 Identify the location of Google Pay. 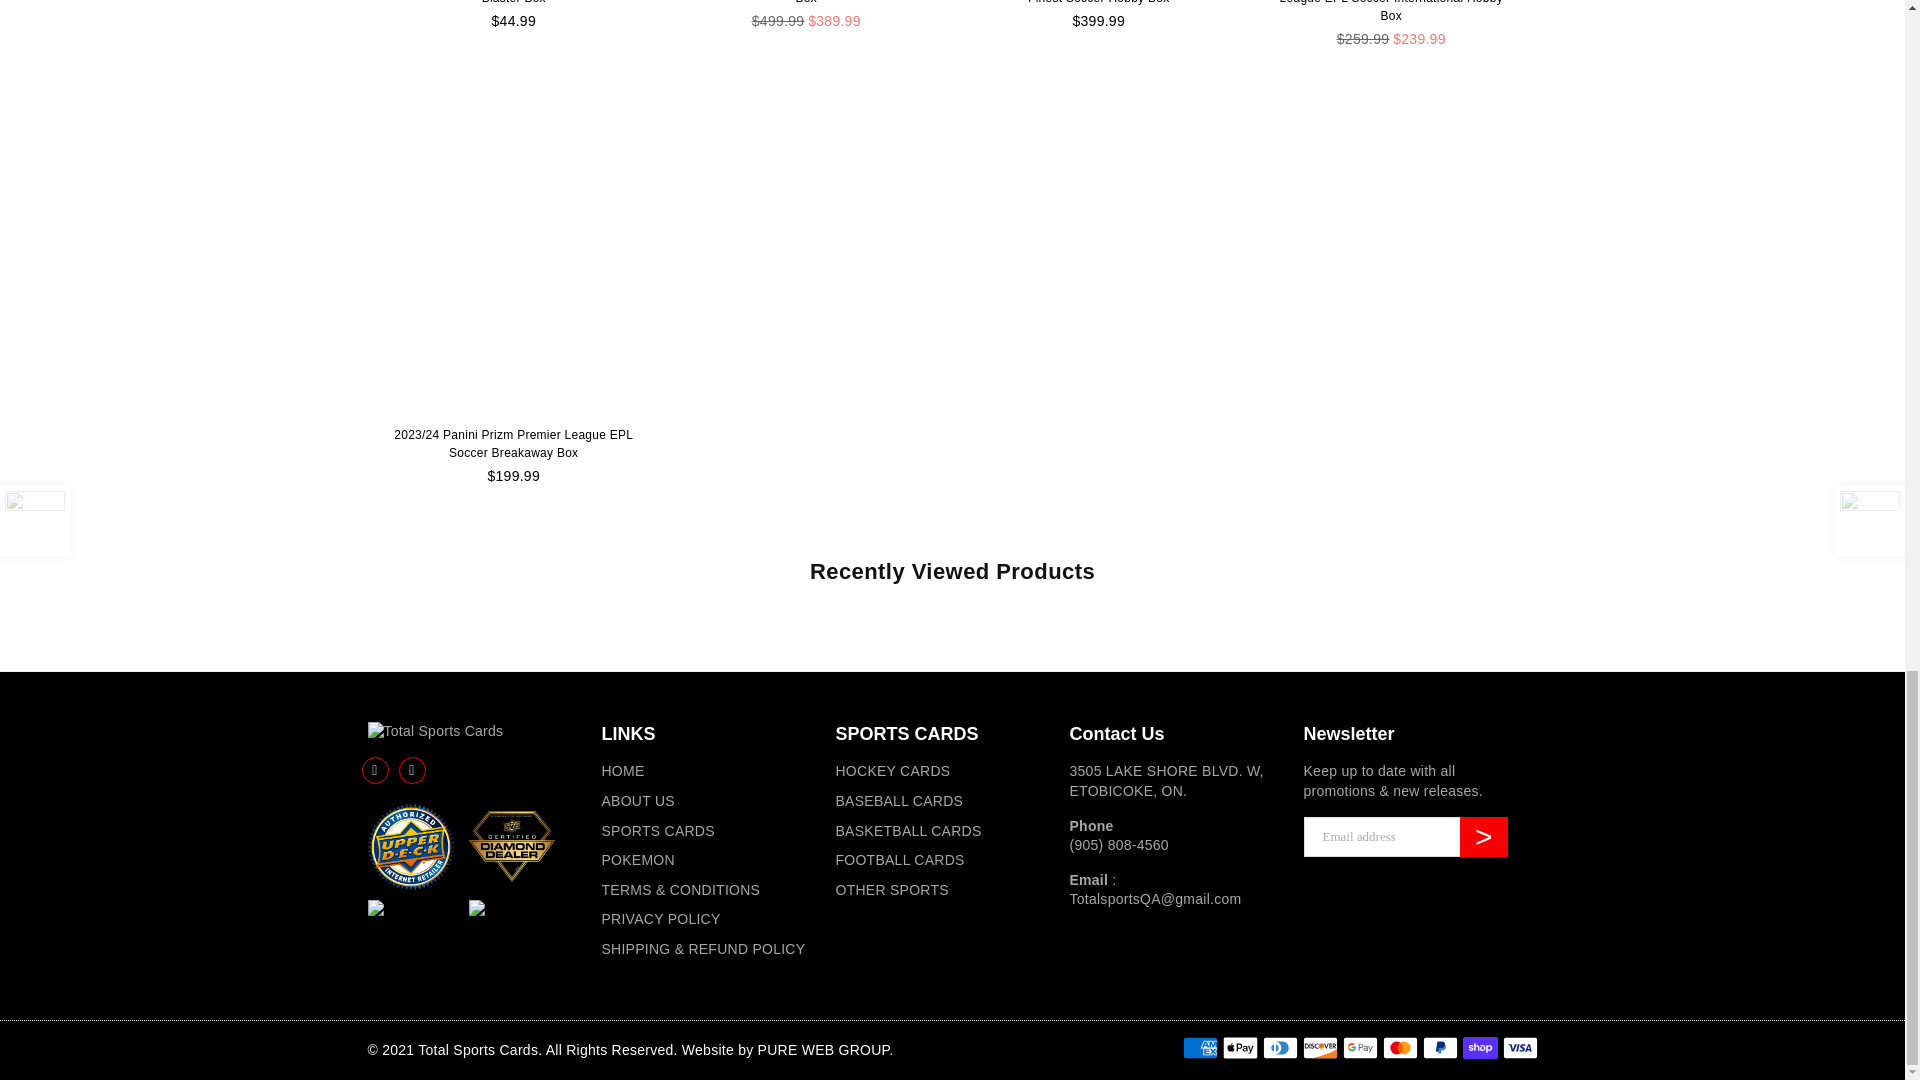
(1359, 1047).